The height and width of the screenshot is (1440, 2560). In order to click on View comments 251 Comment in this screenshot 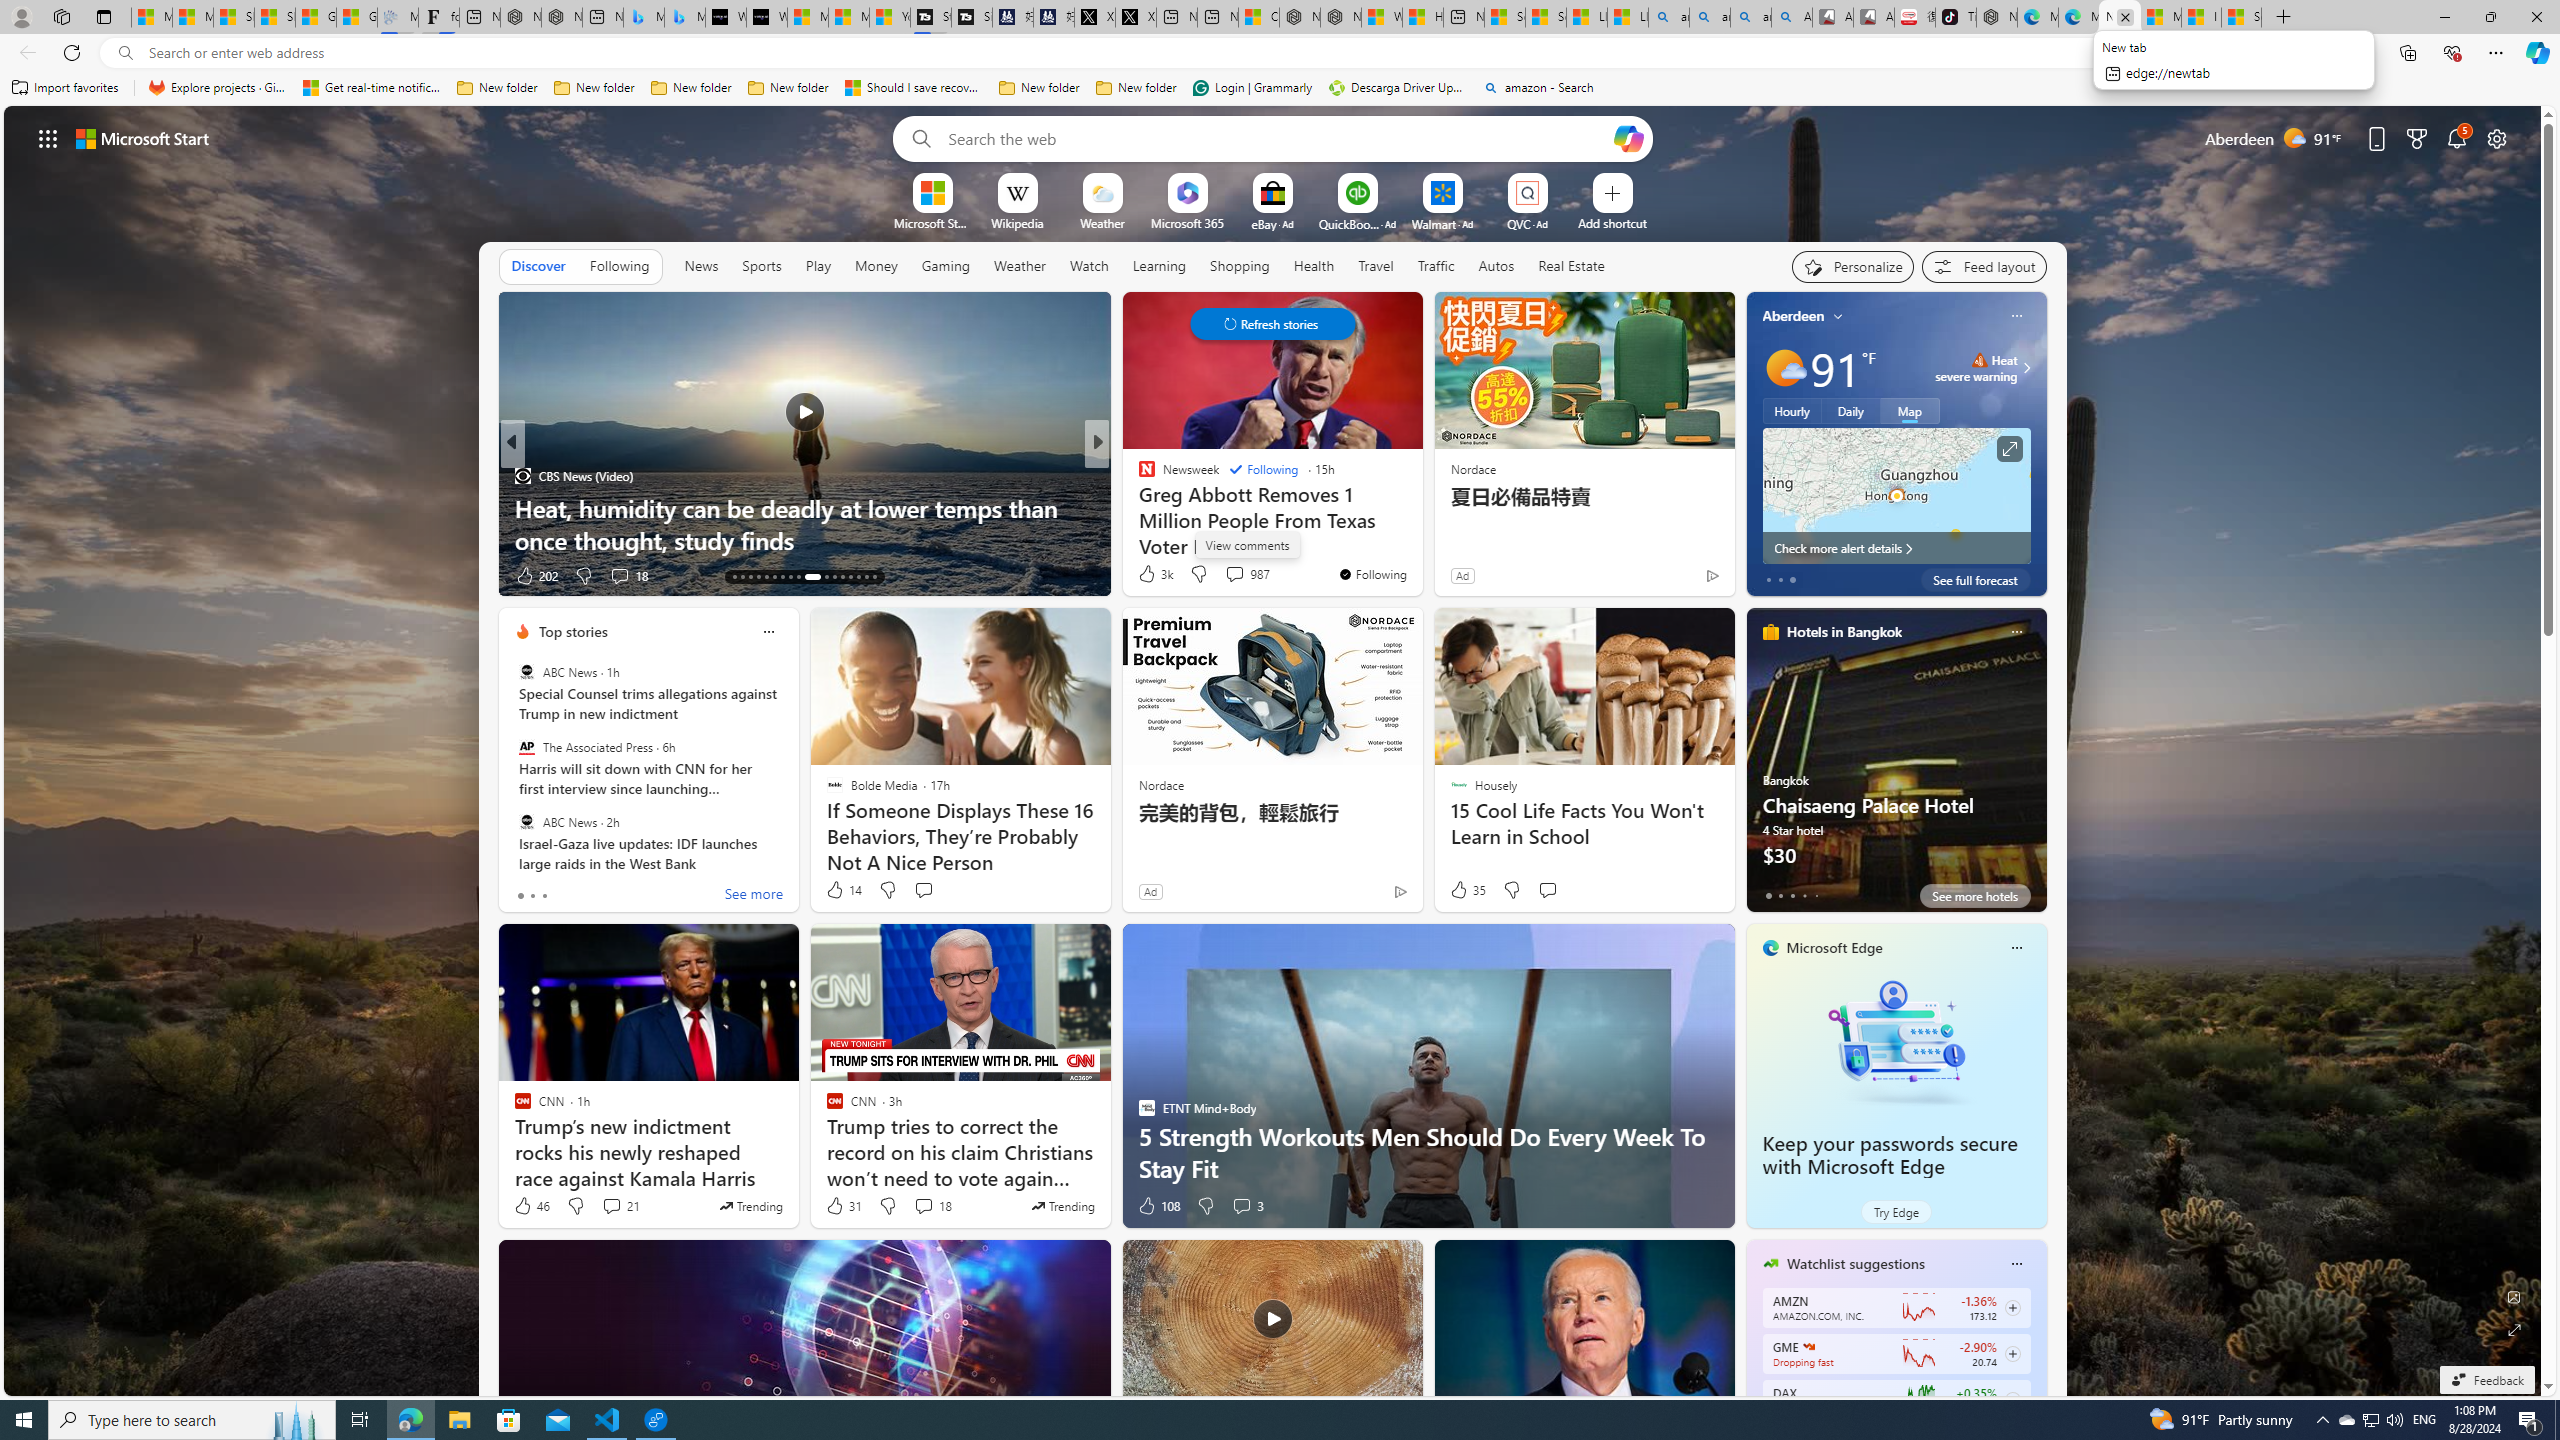, I will do `click(12, 575)`.